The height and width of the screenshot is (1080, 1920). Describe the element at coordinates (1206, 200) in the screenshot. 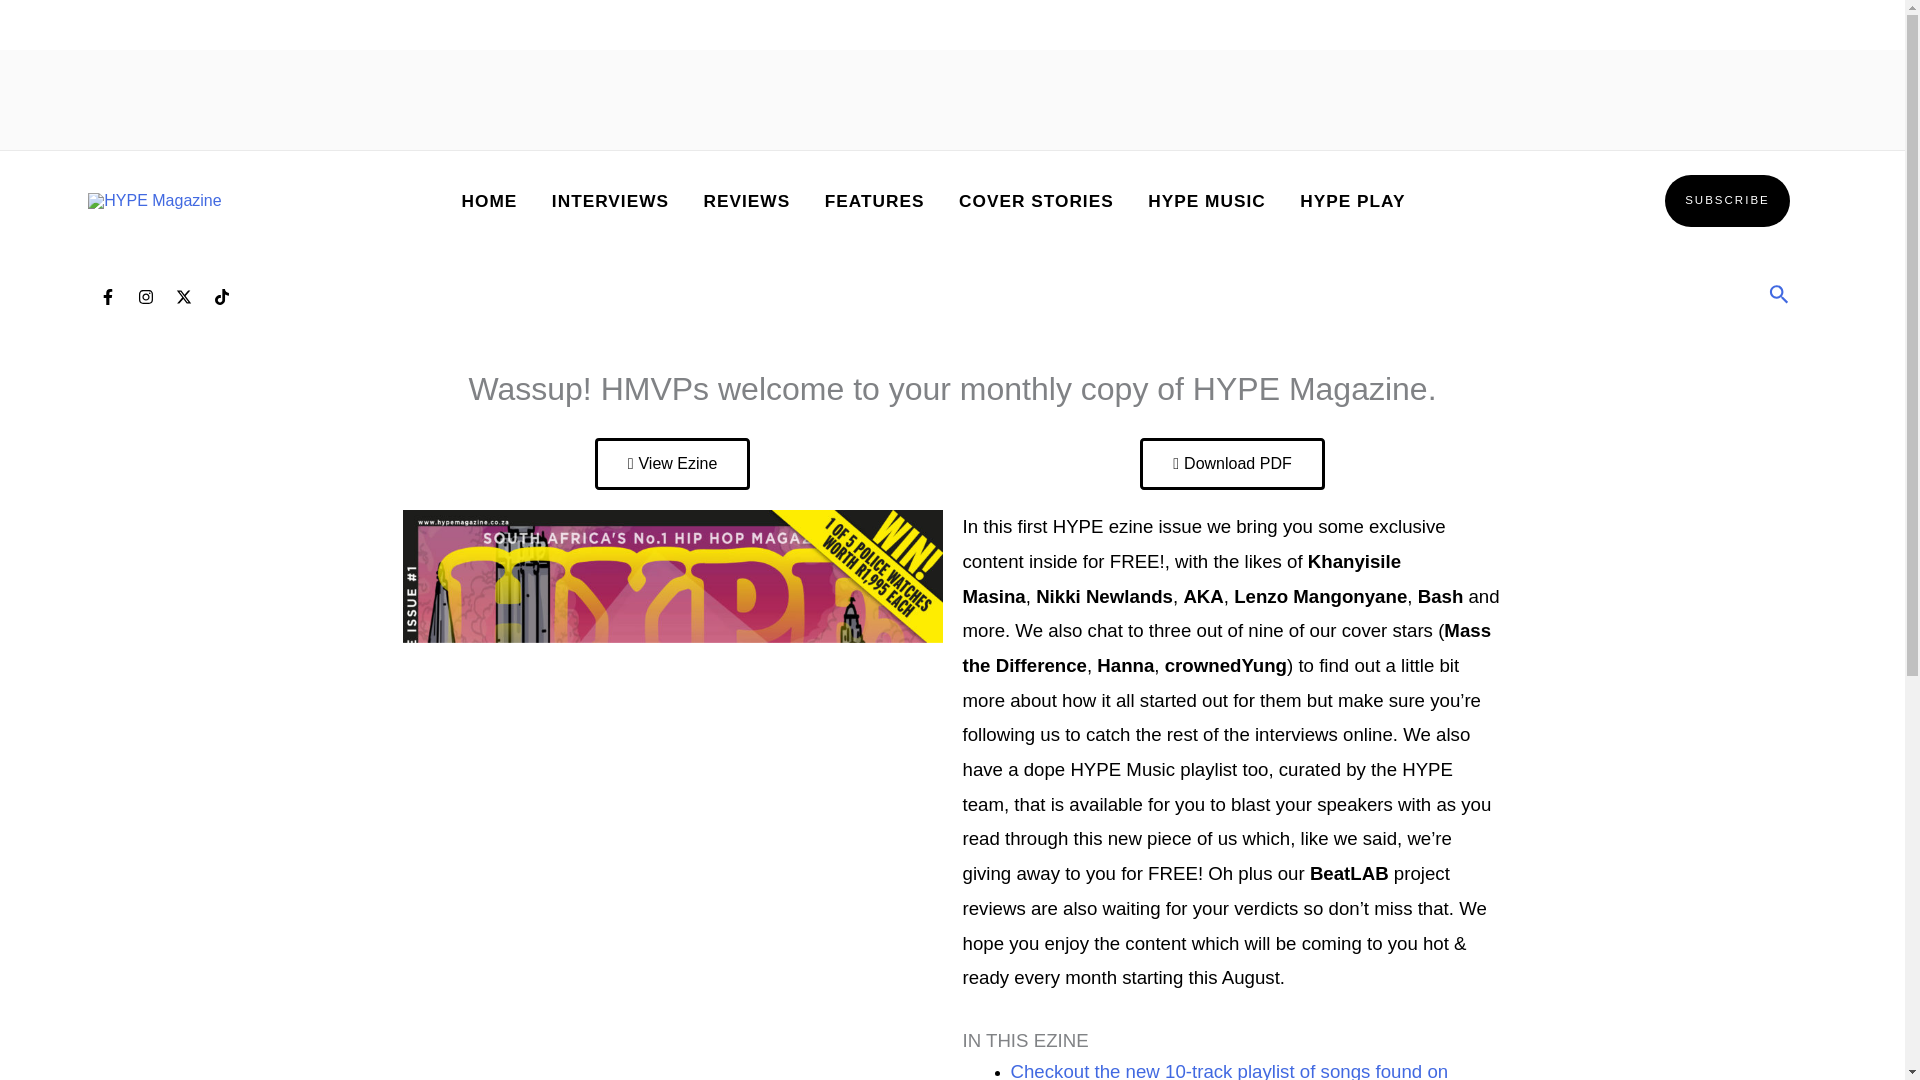

I see `HYPE MUSIC` at that location.